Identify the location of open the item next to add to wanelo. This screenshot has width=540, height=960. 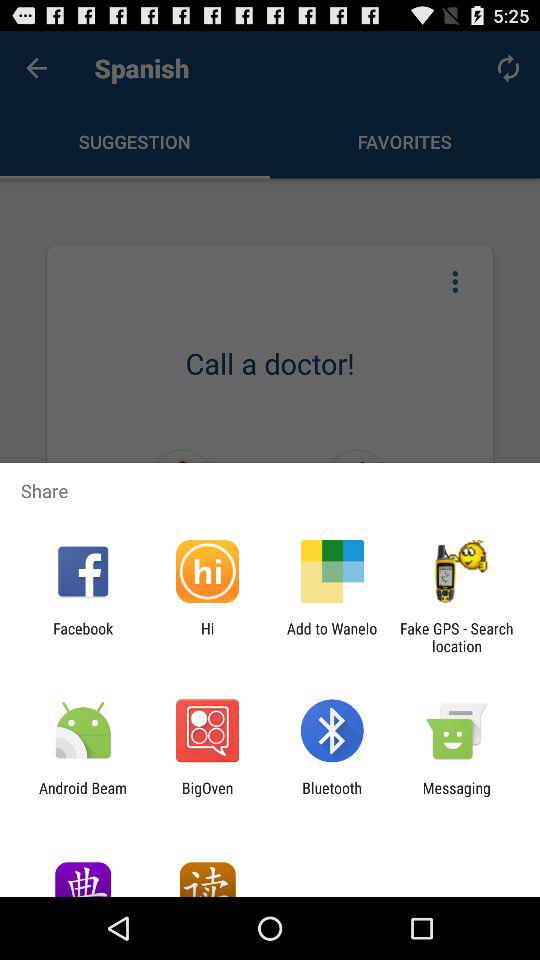
(207, 637).